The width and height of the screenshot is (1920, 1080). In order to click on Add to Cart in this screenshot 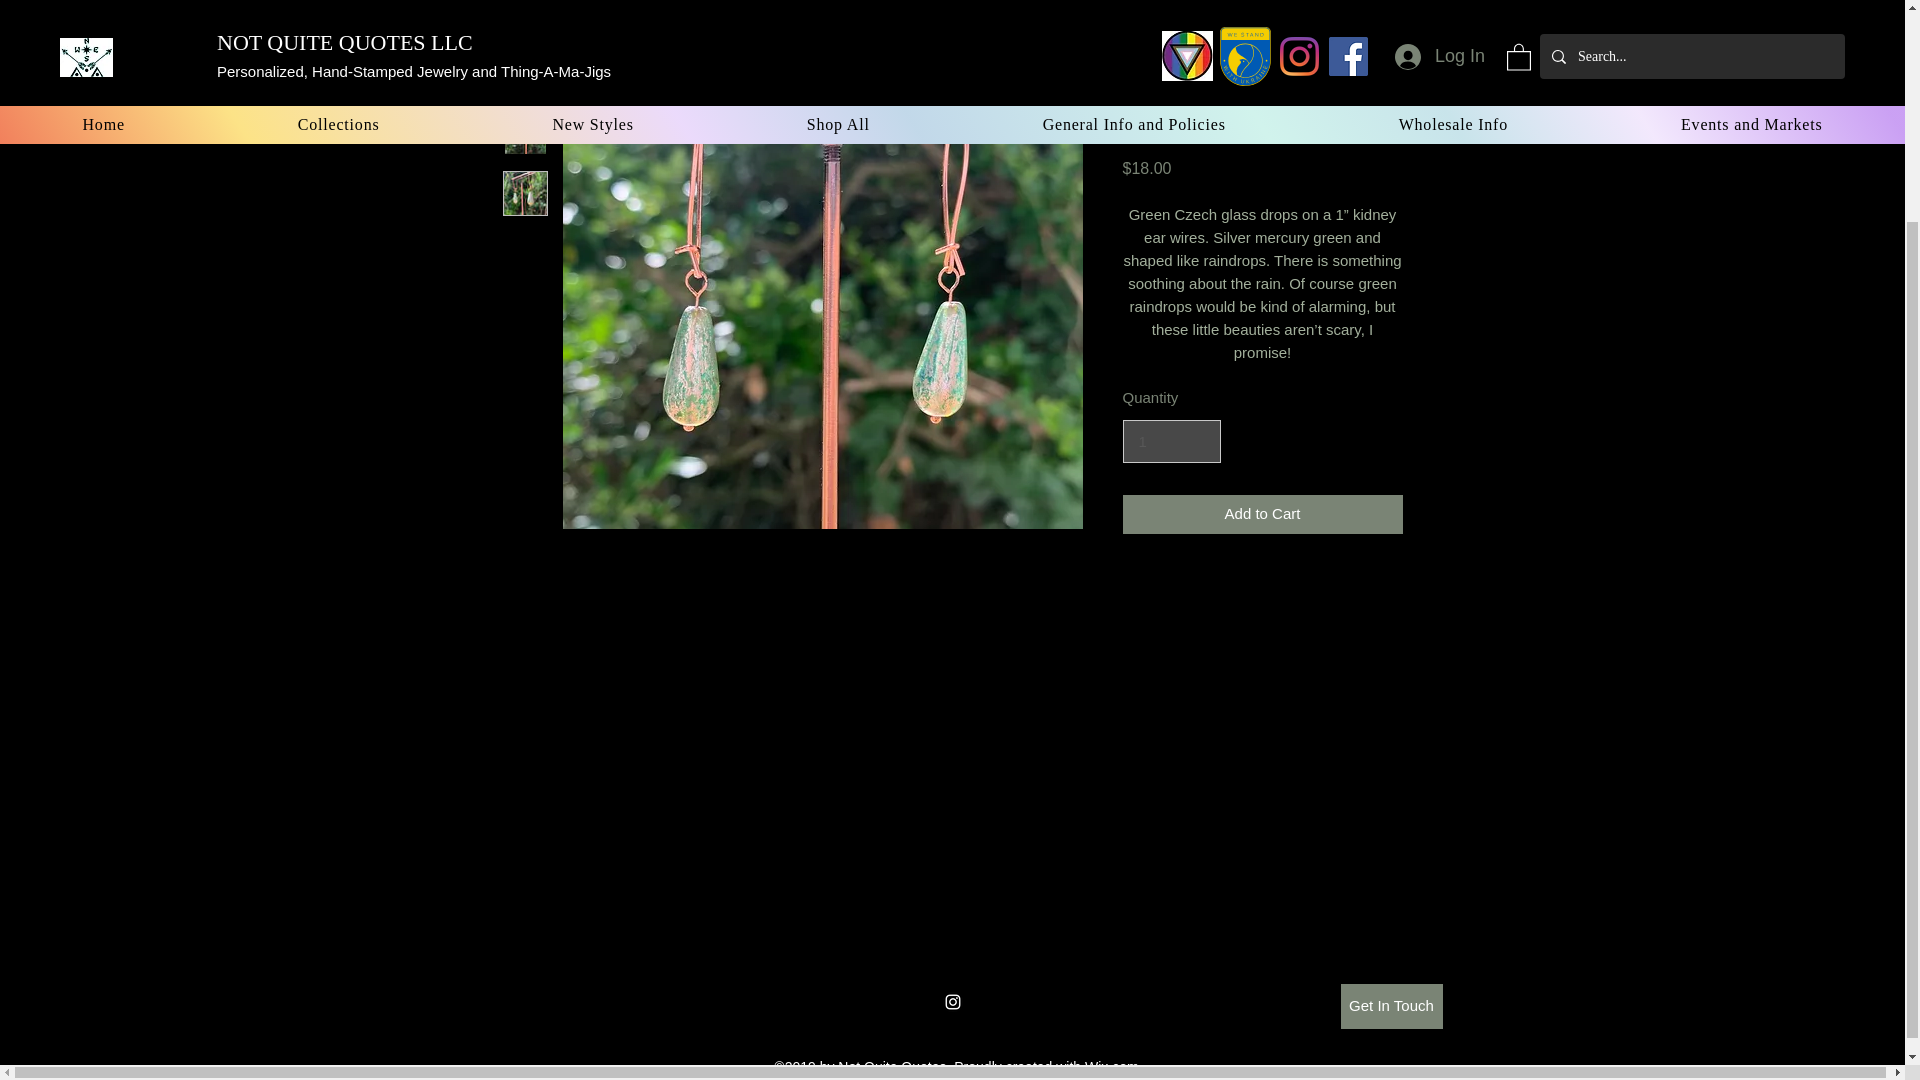, I will do `click(1261, 514)`.